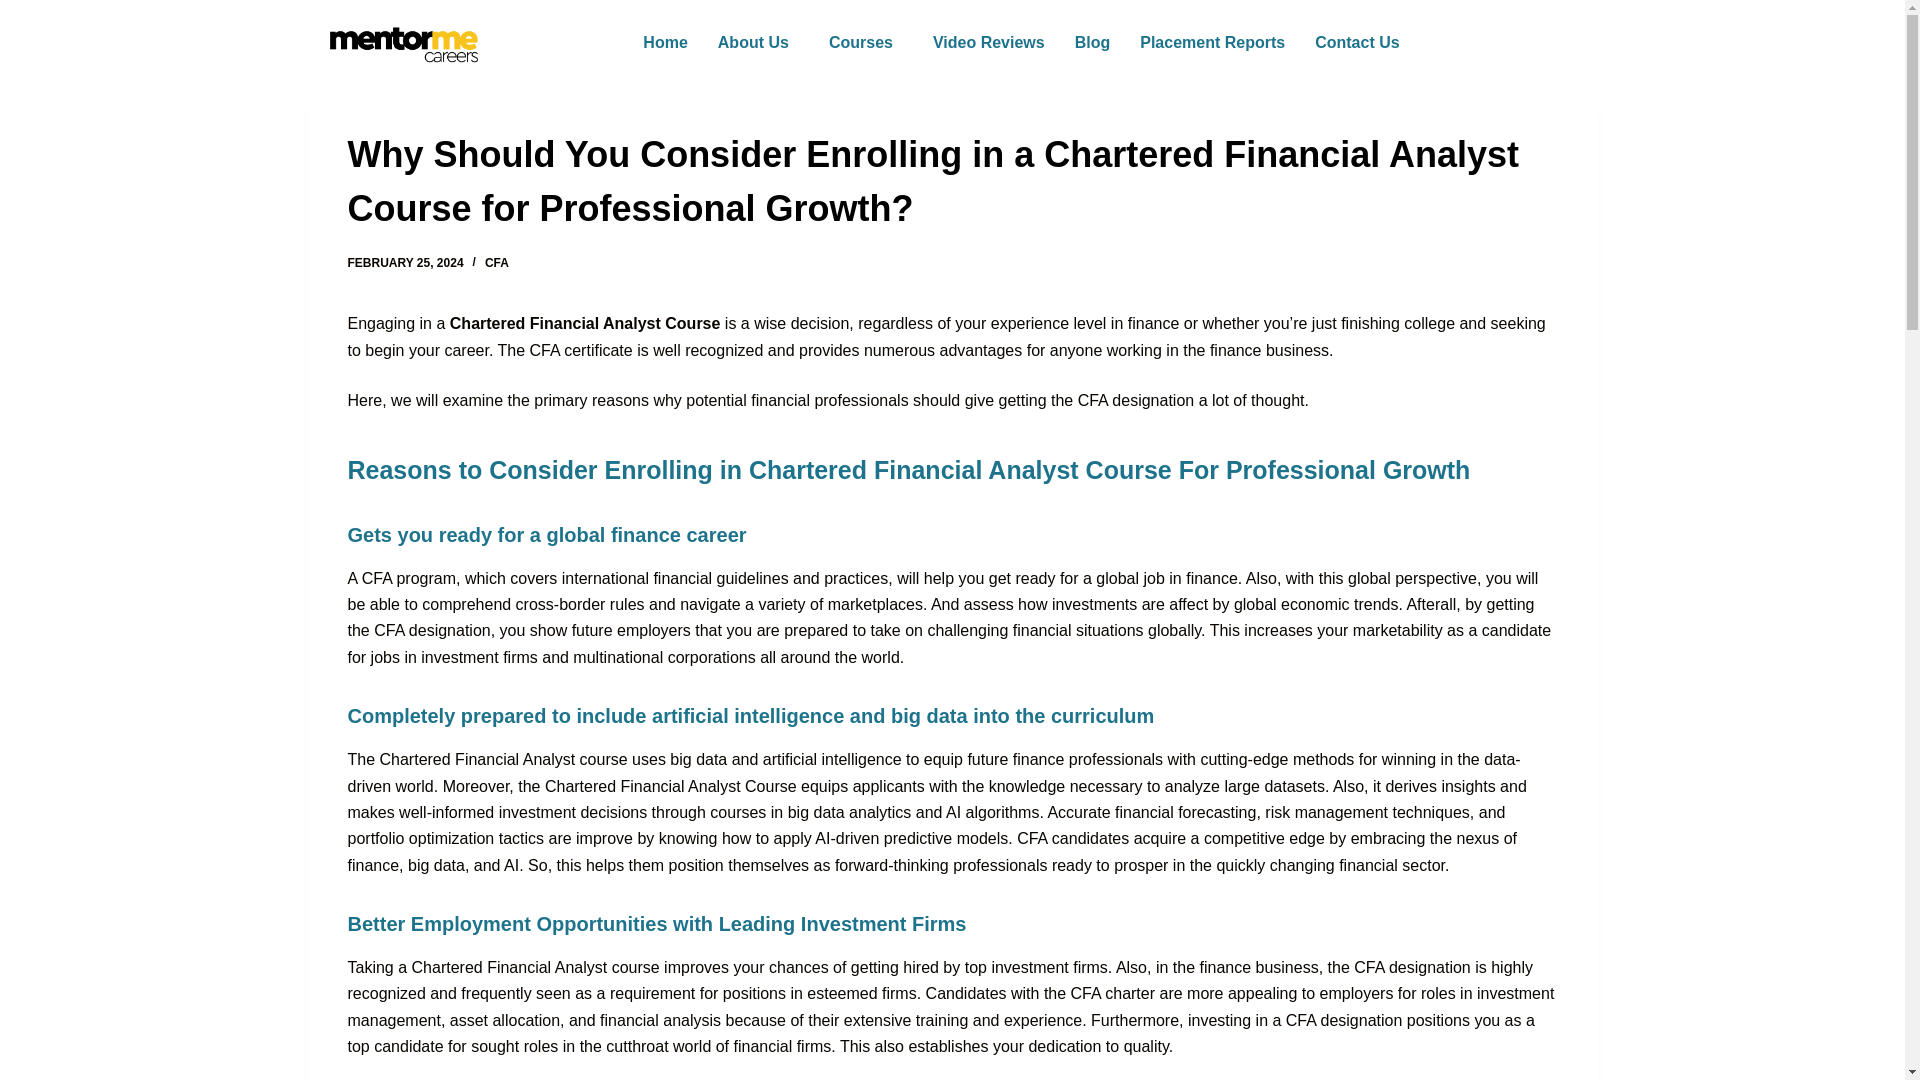  Describe the element at coordinates (585, 323) in the screenshot. I see `Chartered Financial Analyst Course` at that location.